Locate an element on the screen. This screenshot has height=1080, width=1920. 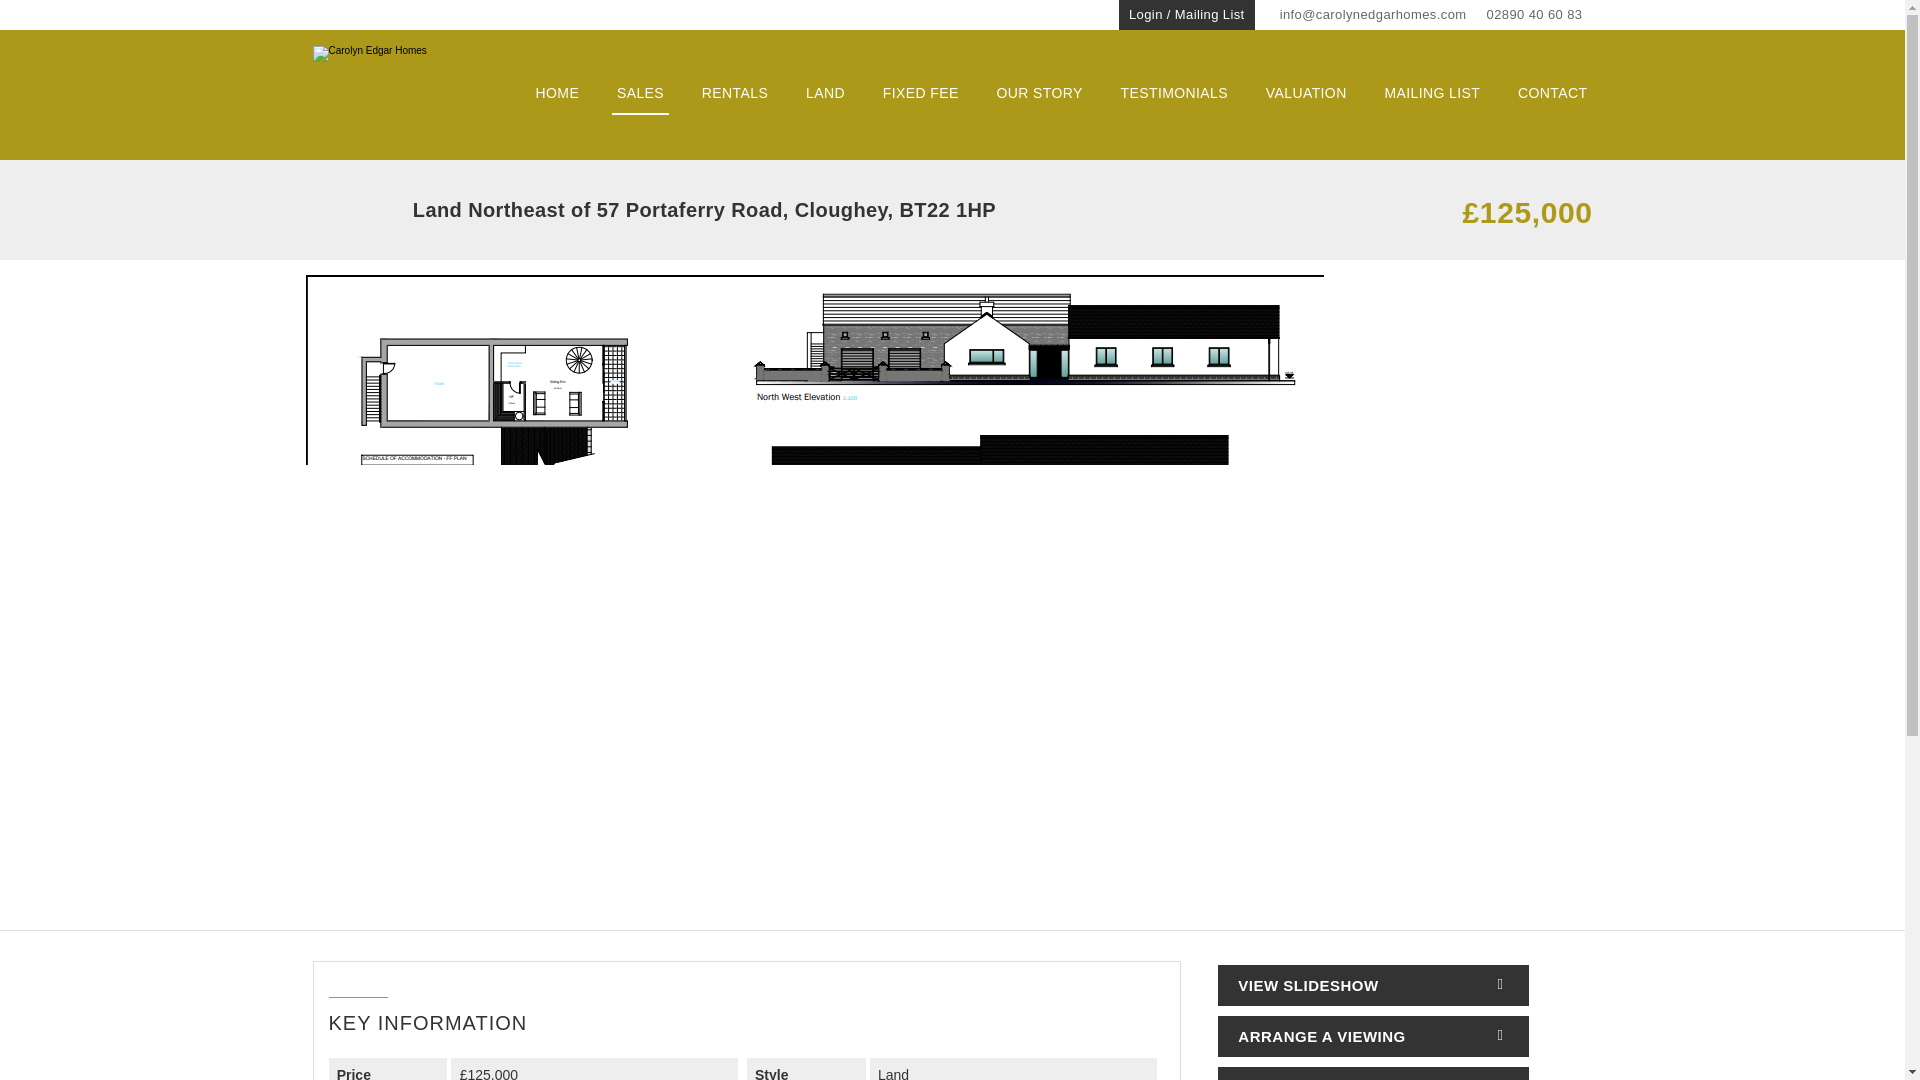
REQUEST MORE INFO is located at coordinates (1372, 1074).